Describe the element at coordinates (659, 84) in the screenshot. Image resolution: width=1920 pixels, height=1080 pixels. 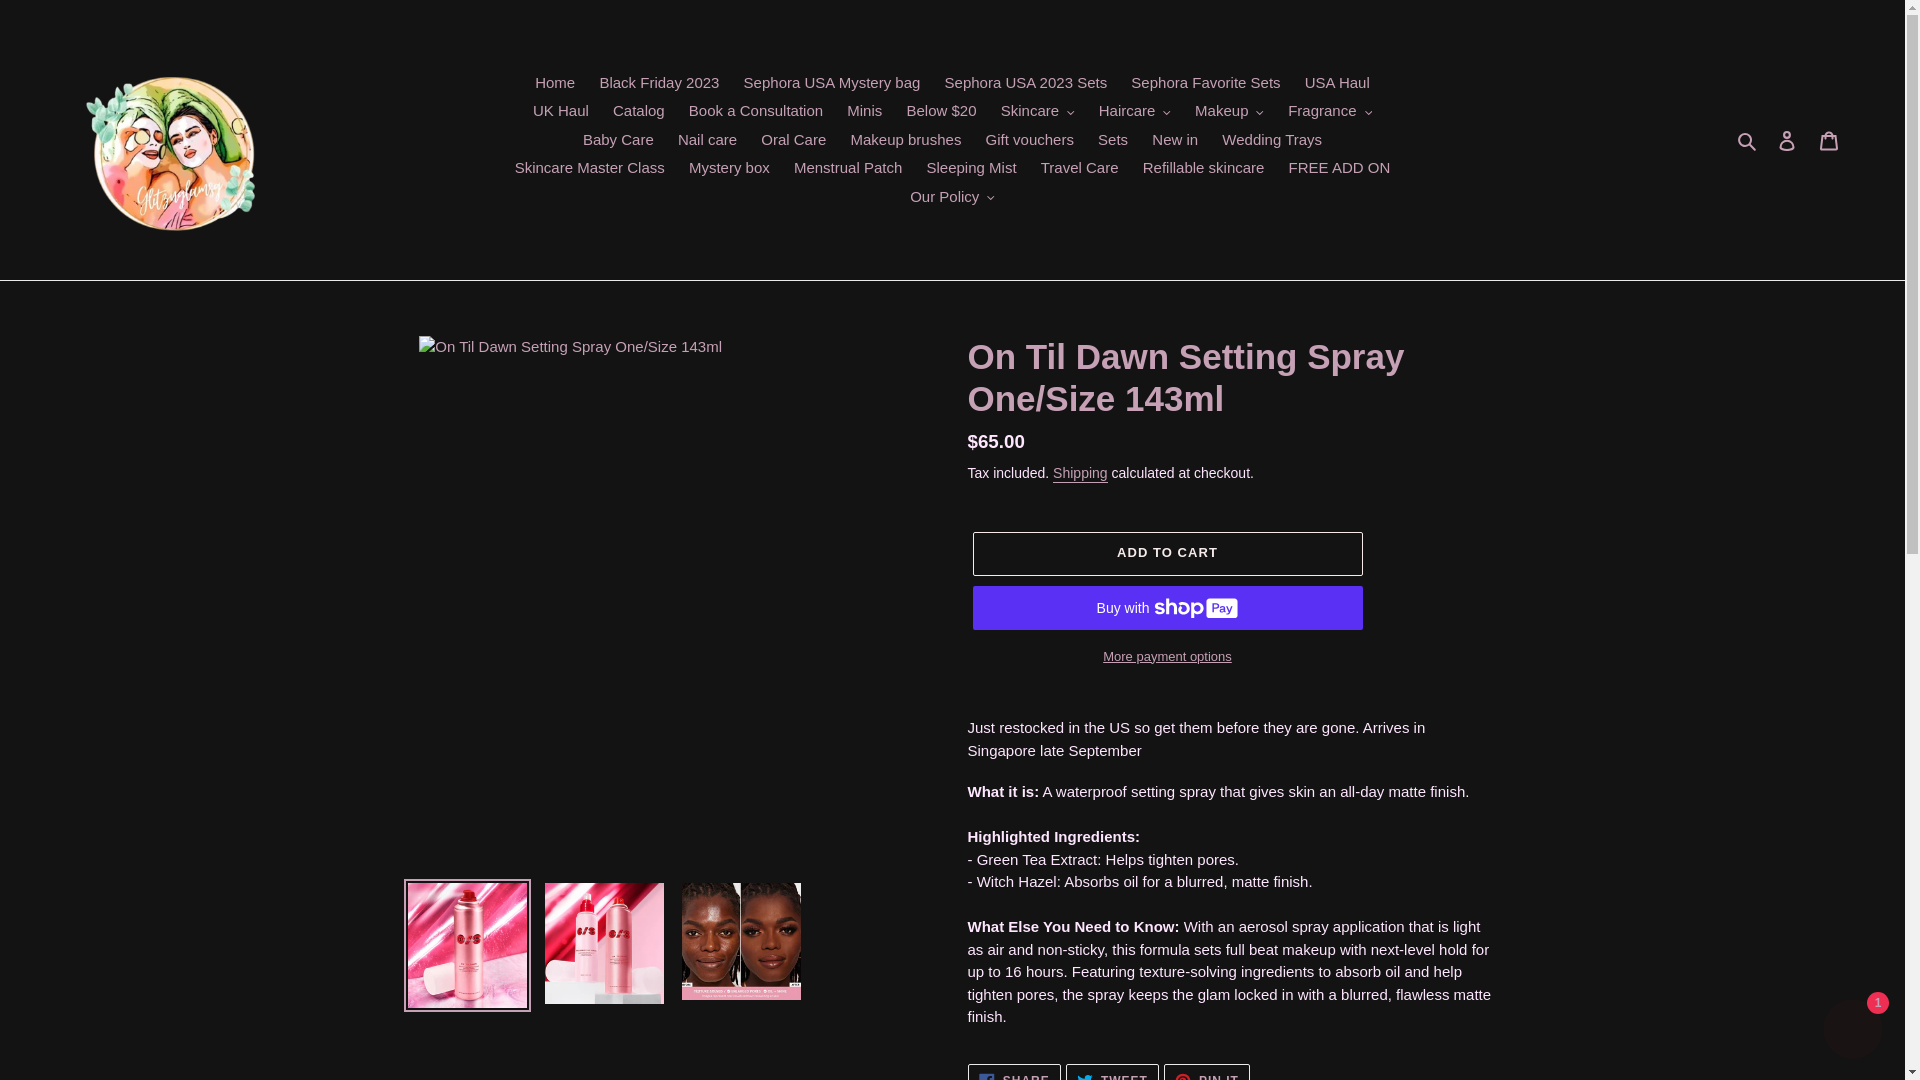
I see `Black Friday 2023` at that location.